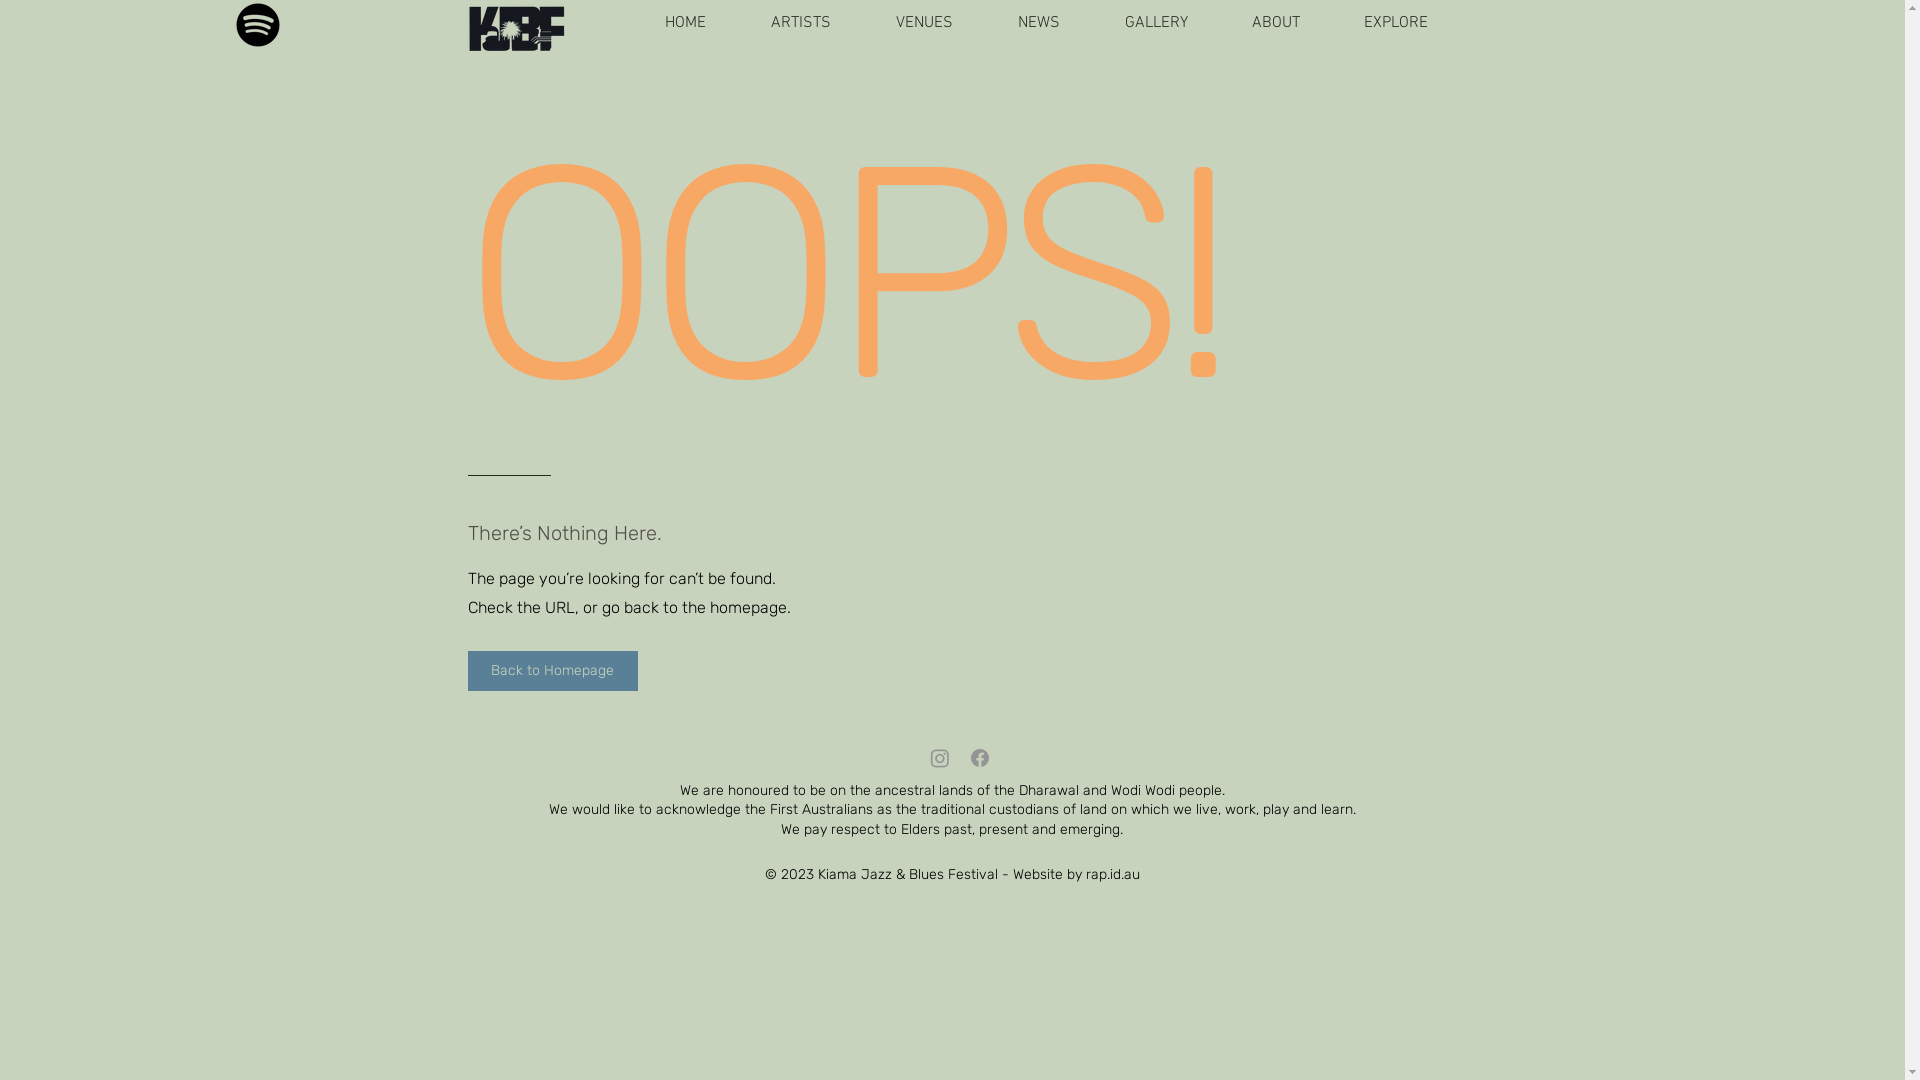 The width and height of the screenshot is (1920, 1080). What do you see at coordinates (1022, 24) in the screenshot?
I see `NEWS` at bounding box center [1022, 24].